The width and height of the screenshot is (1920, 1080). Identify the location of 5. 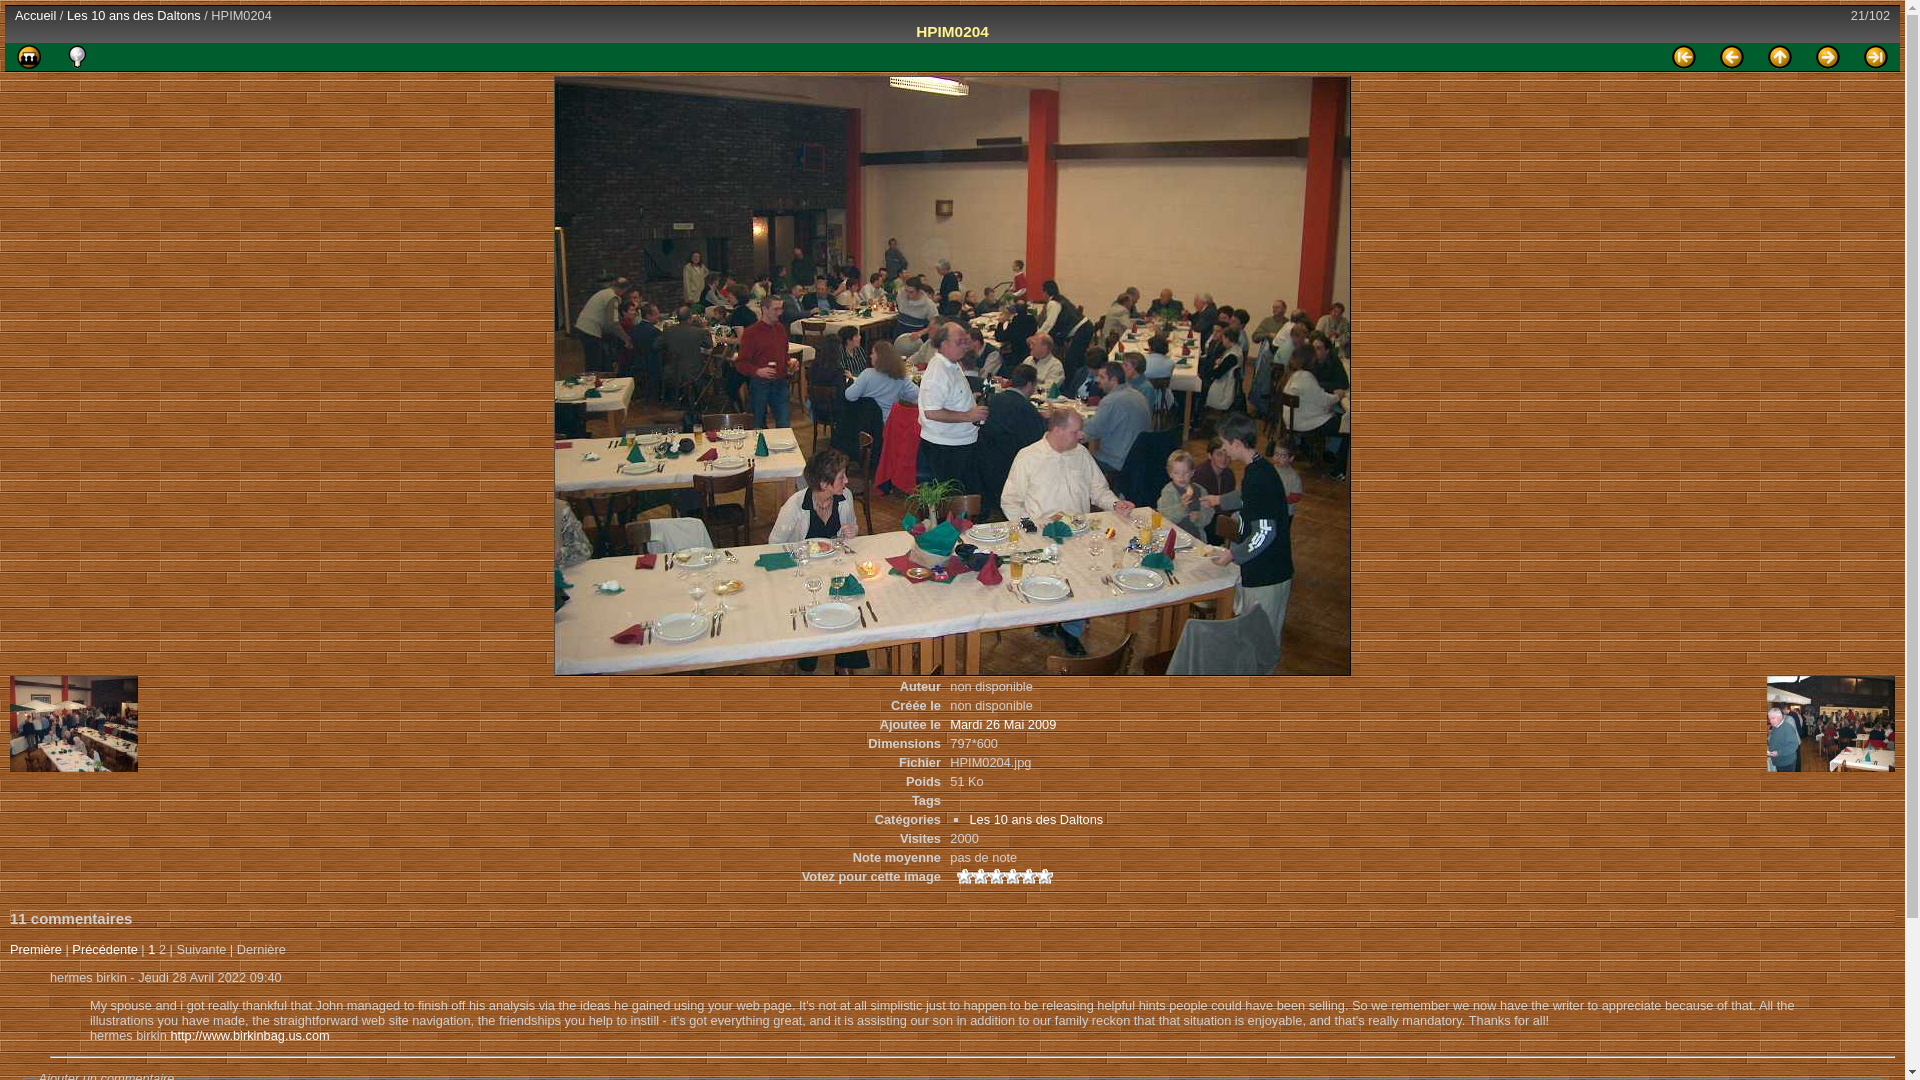
(1044, 876).